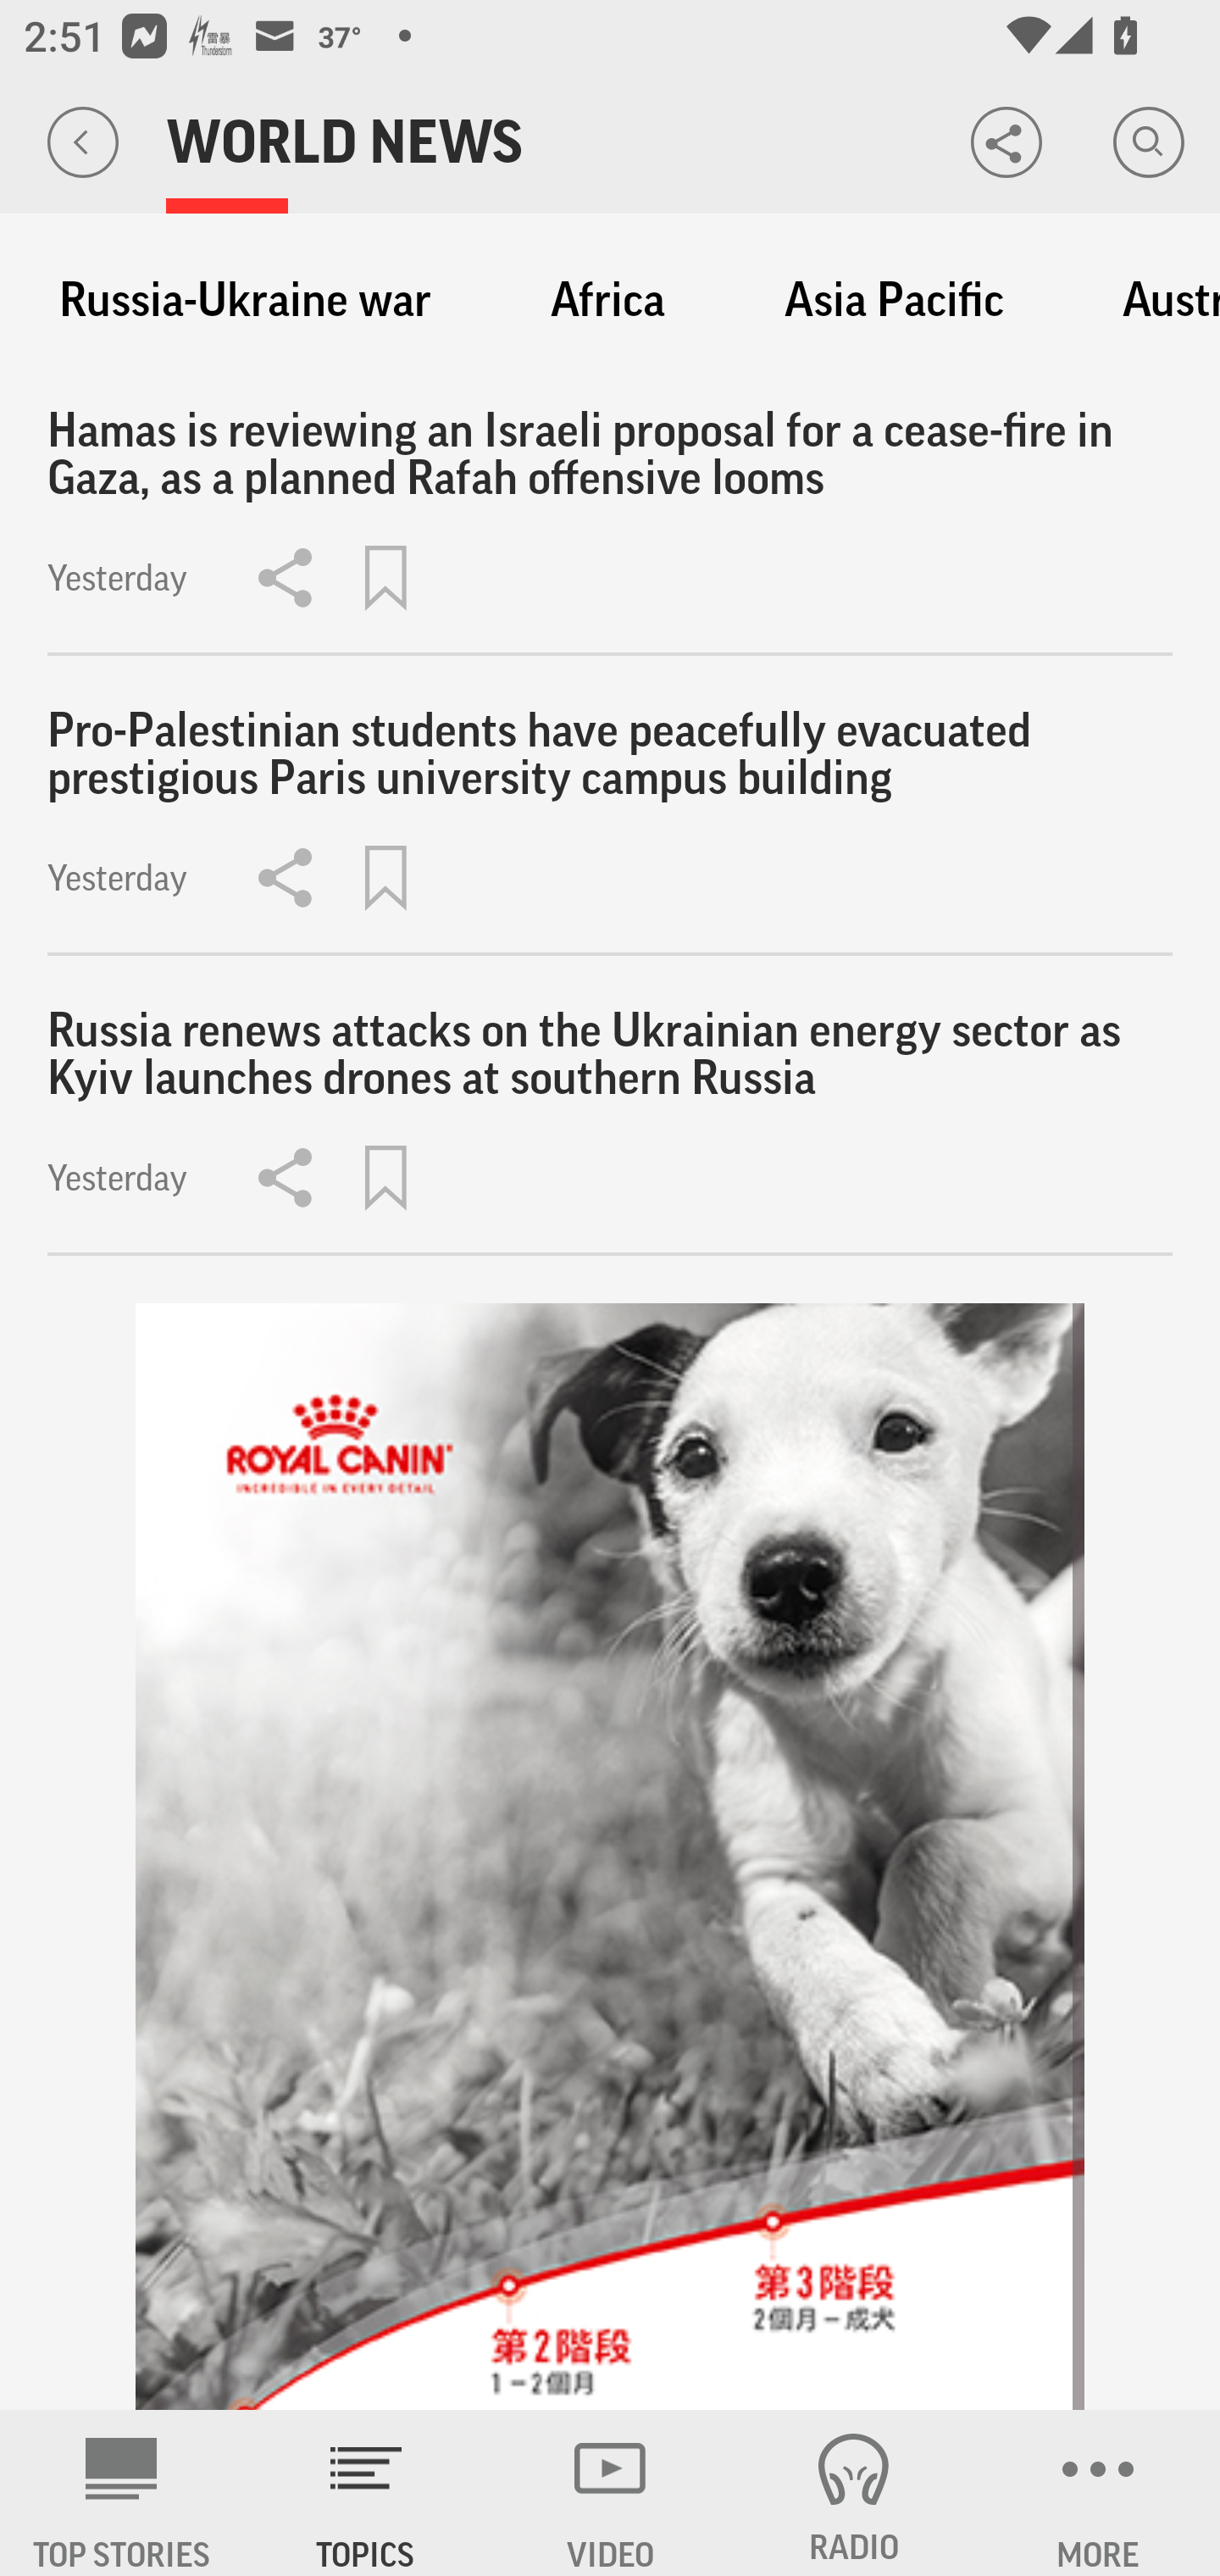 The height and width of the screenshot is (2576, 1220). Describe the element at coordinates (366, 2493) in the screenshot. I see `TOPICS` at that location.